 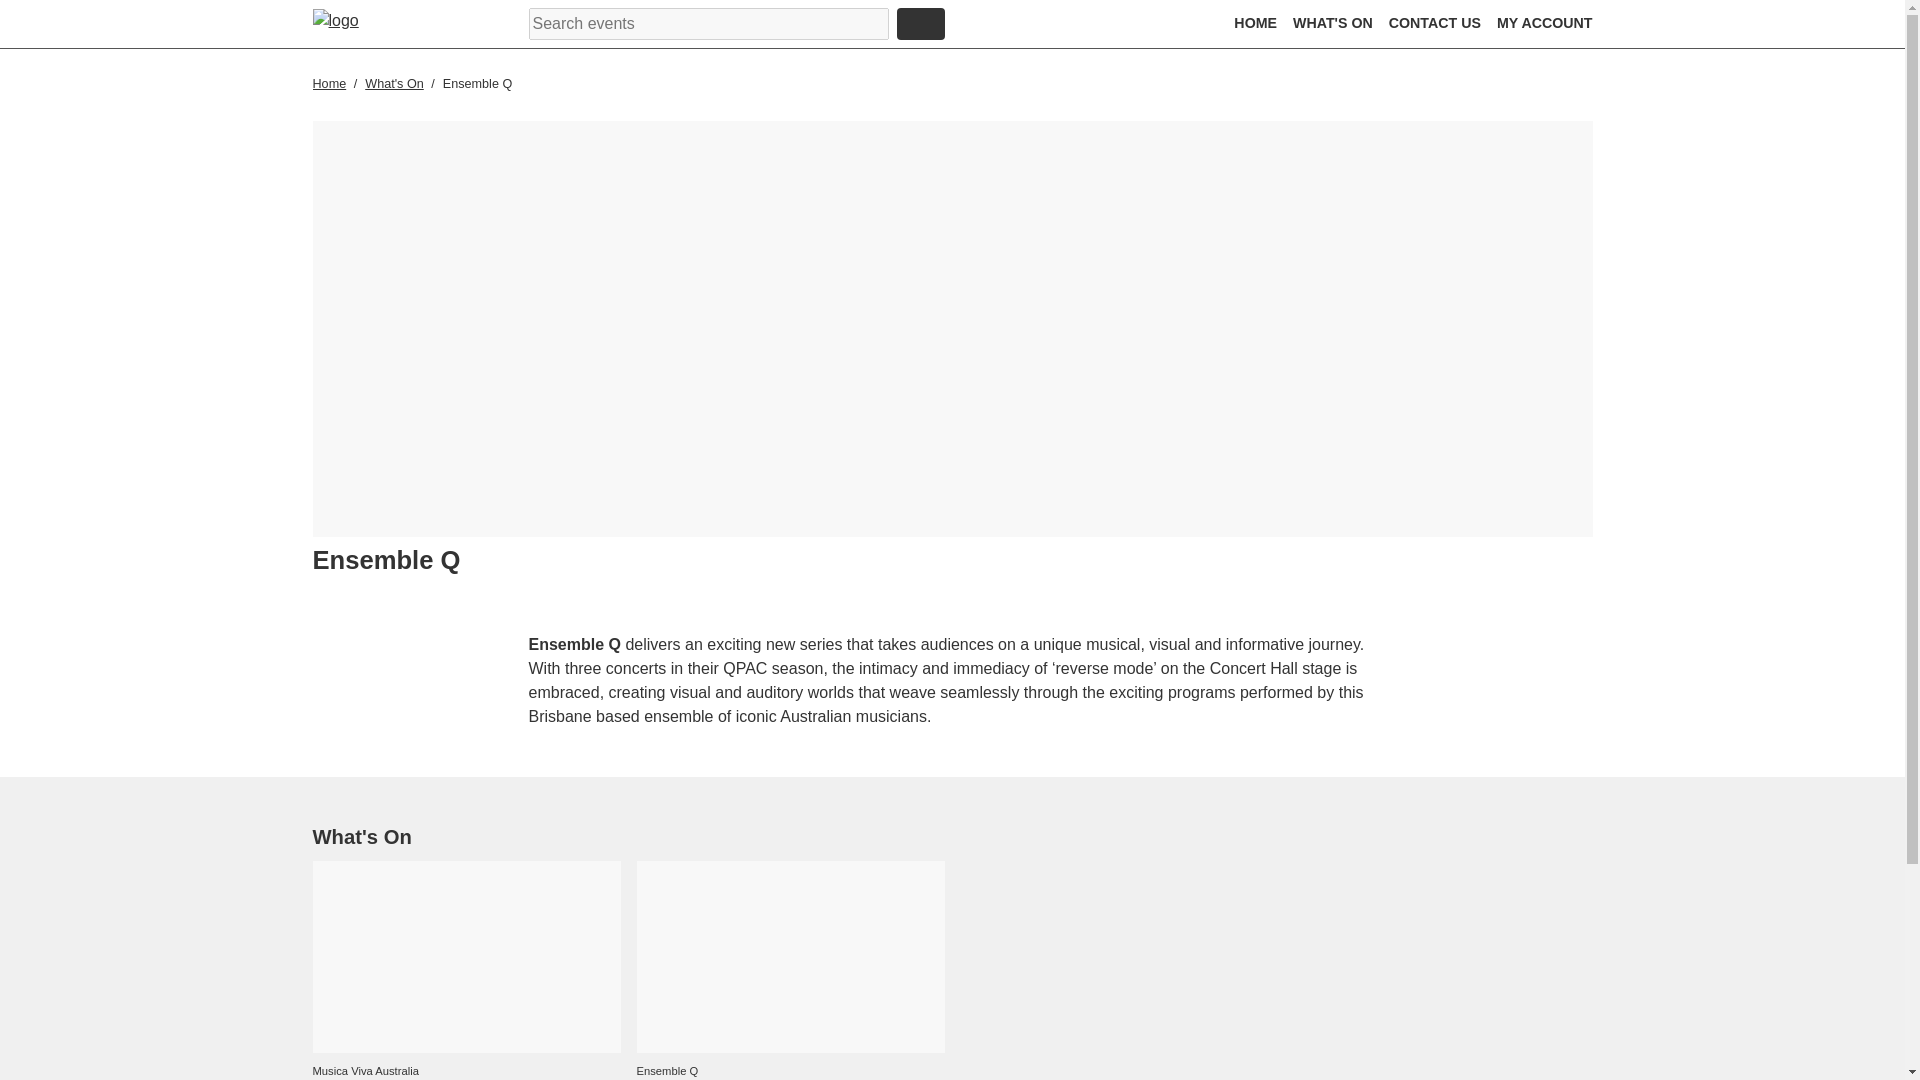 I want to click on HOME, so click(x=1255, y=23).